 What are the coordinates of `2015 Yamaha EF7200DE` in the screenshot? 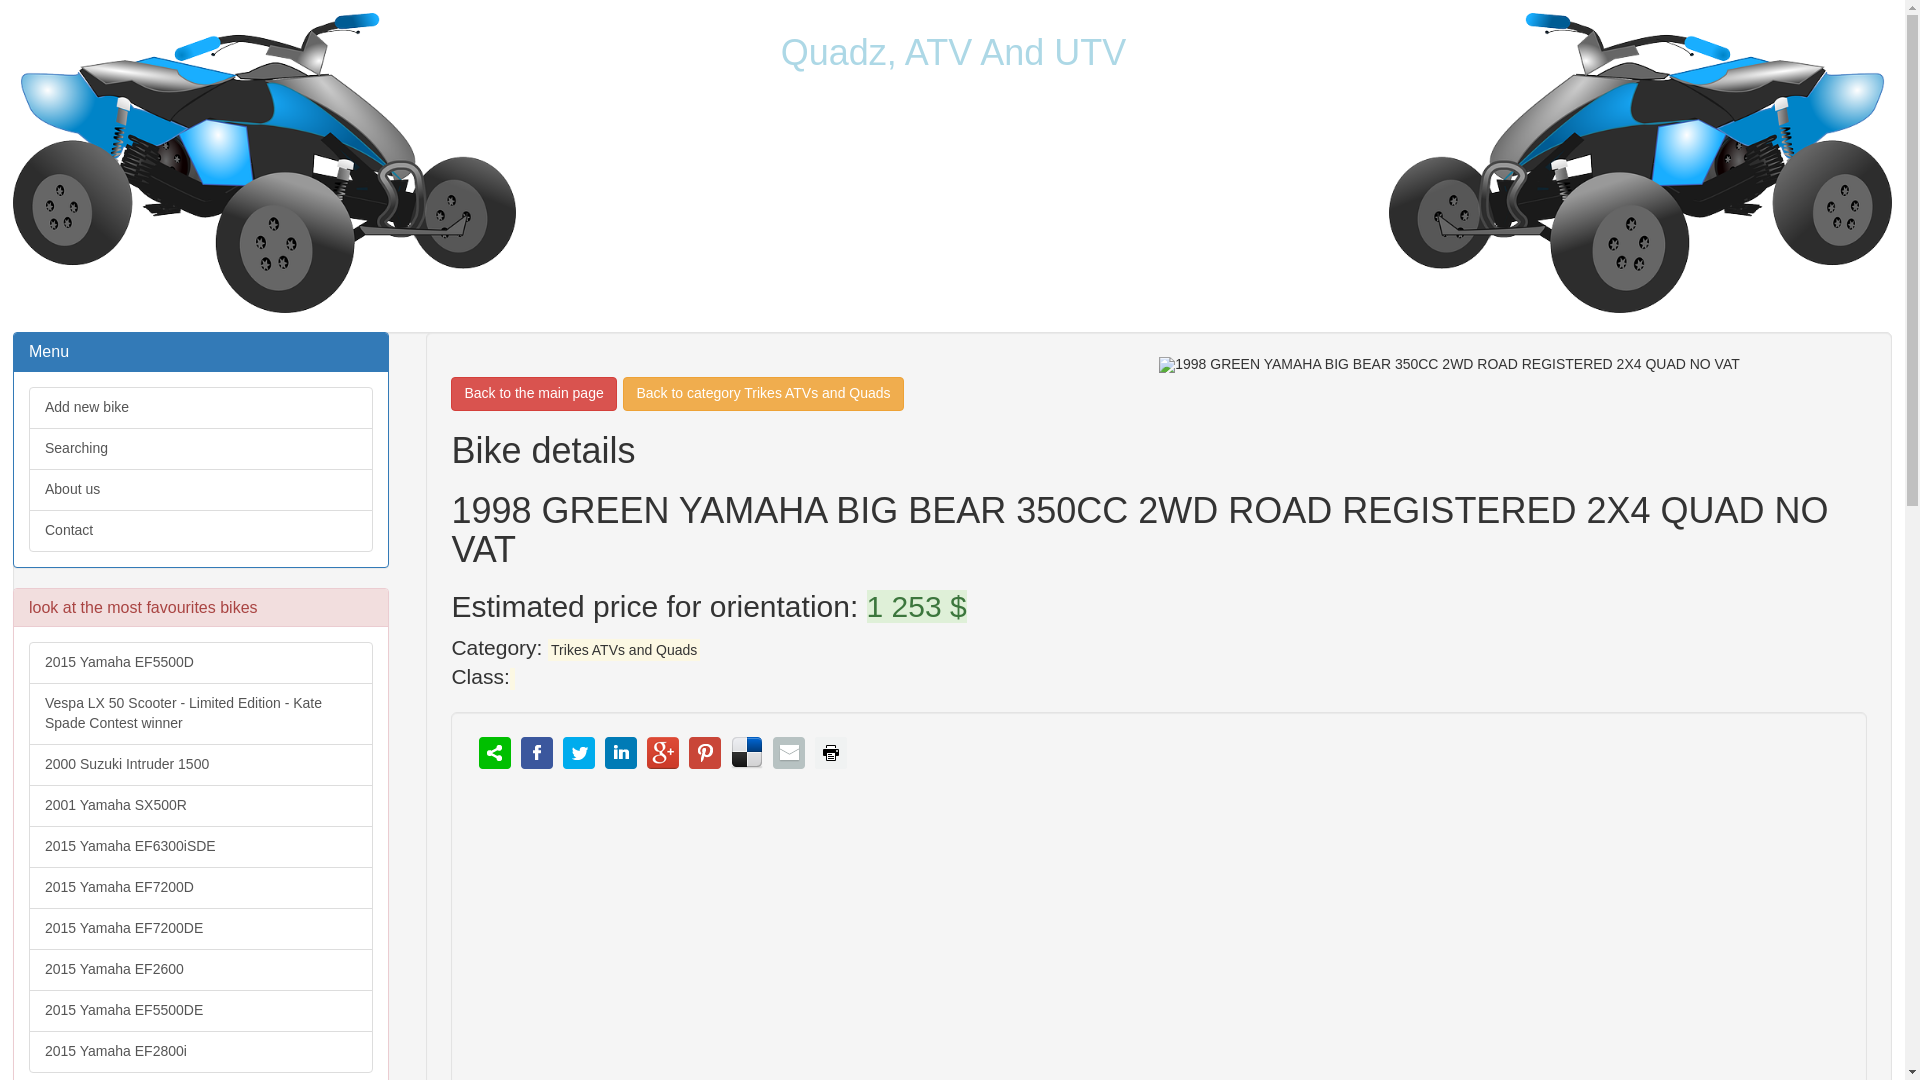 It's located at (200, 929).